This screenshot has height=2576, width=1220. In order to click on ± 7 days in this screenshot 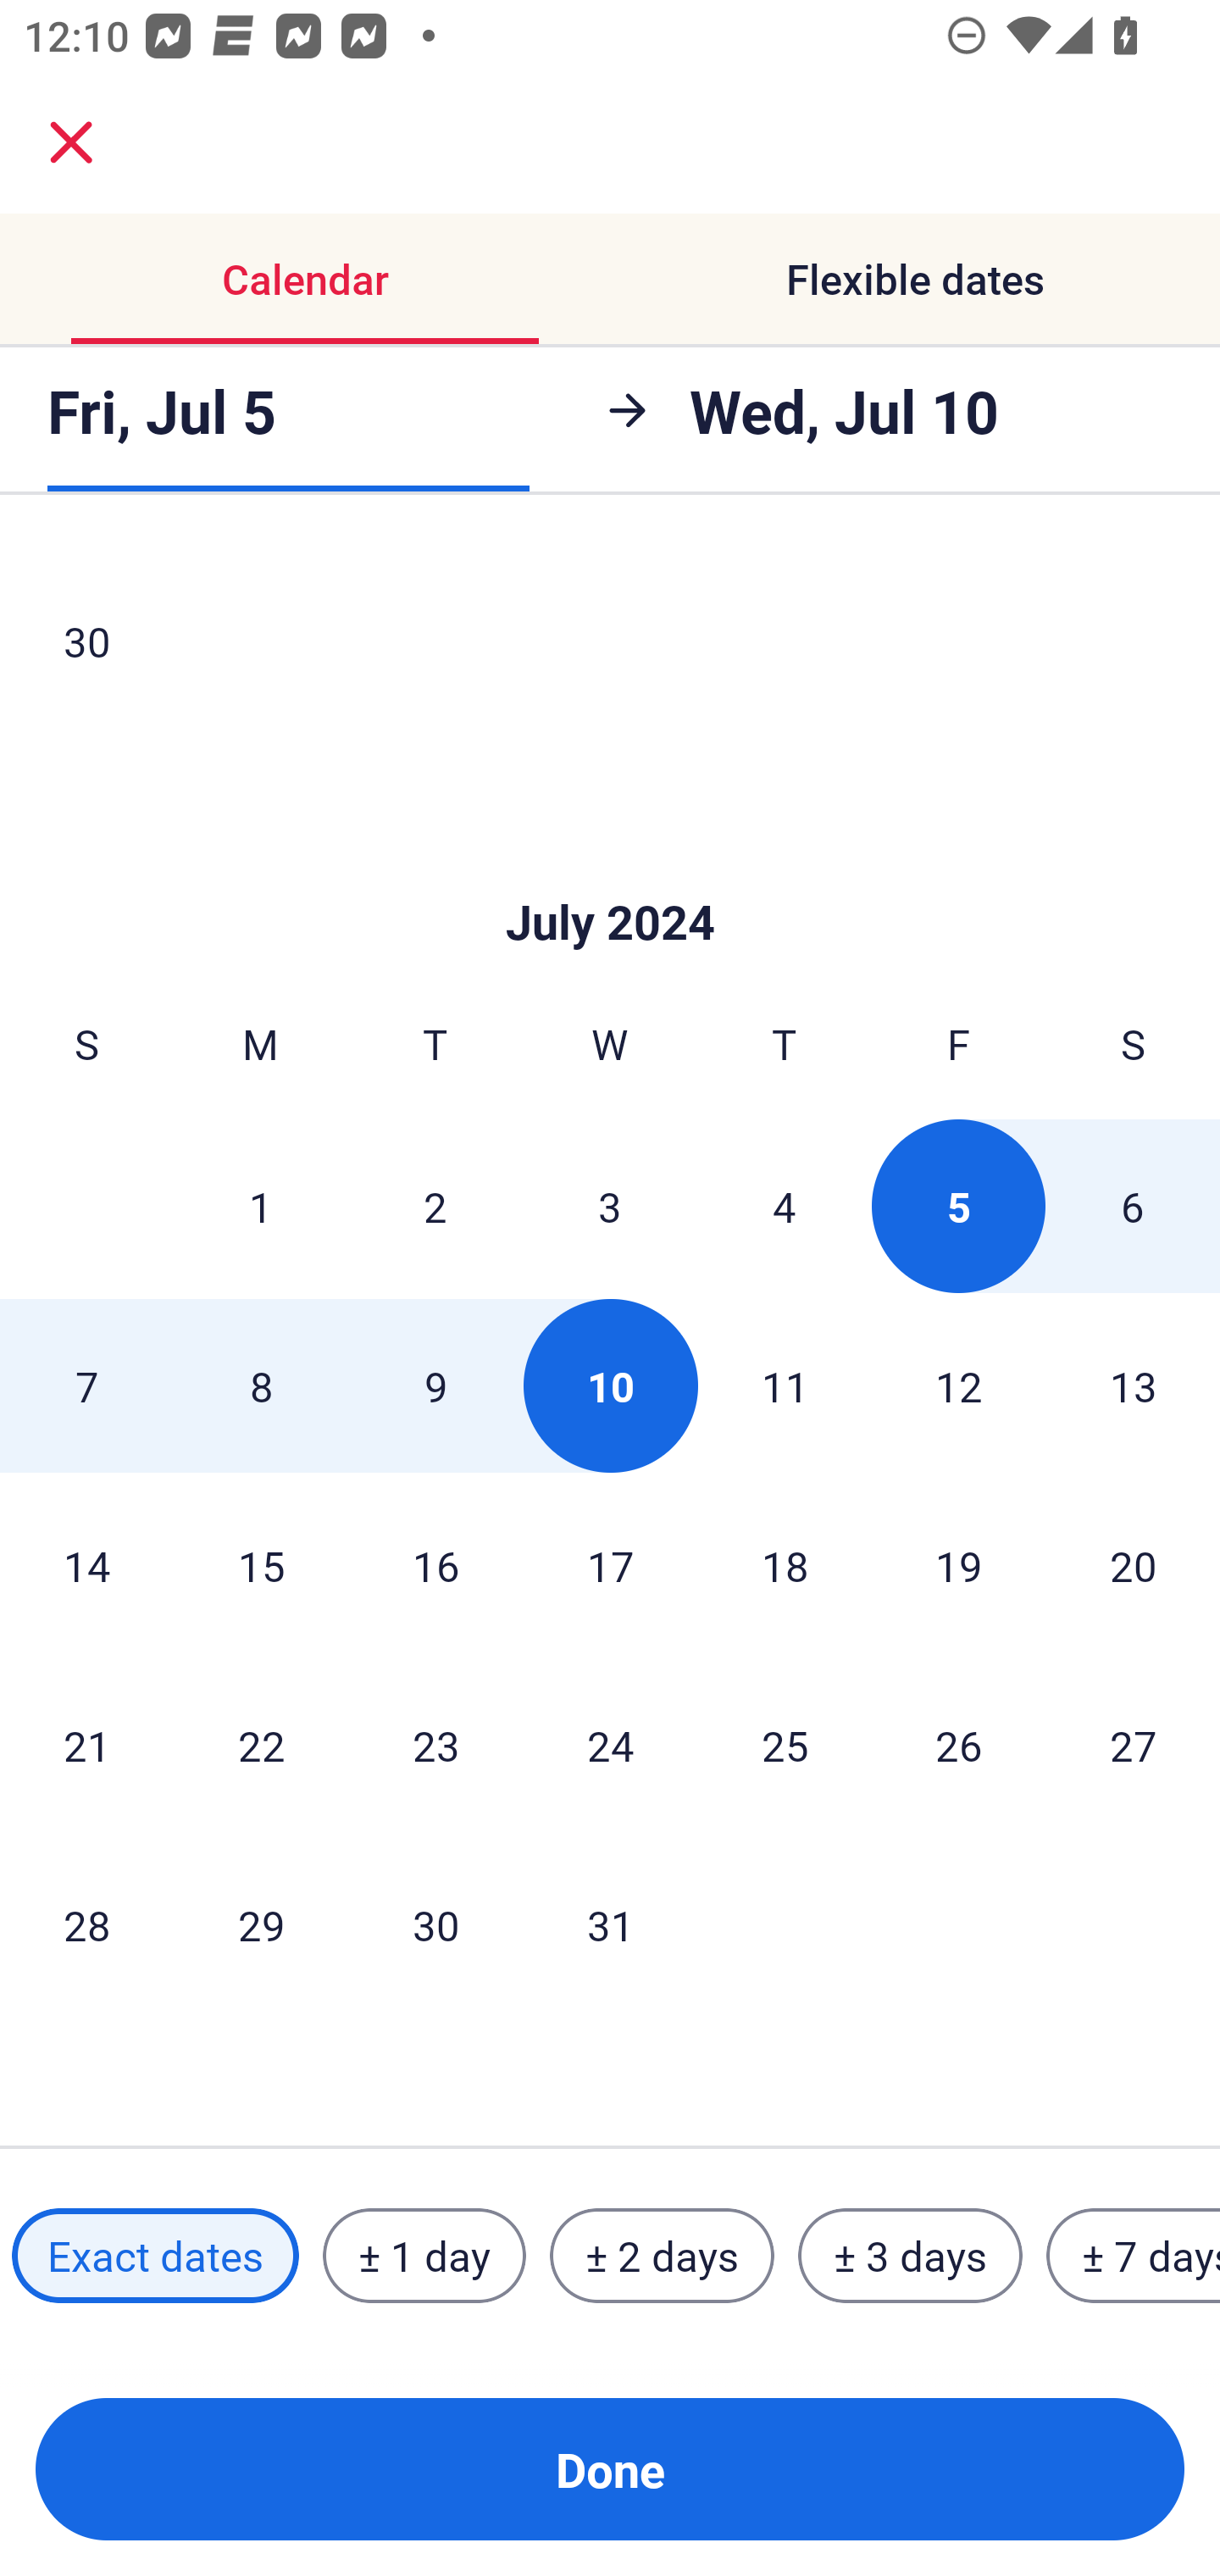, I will do `click(1134, 2255)`.